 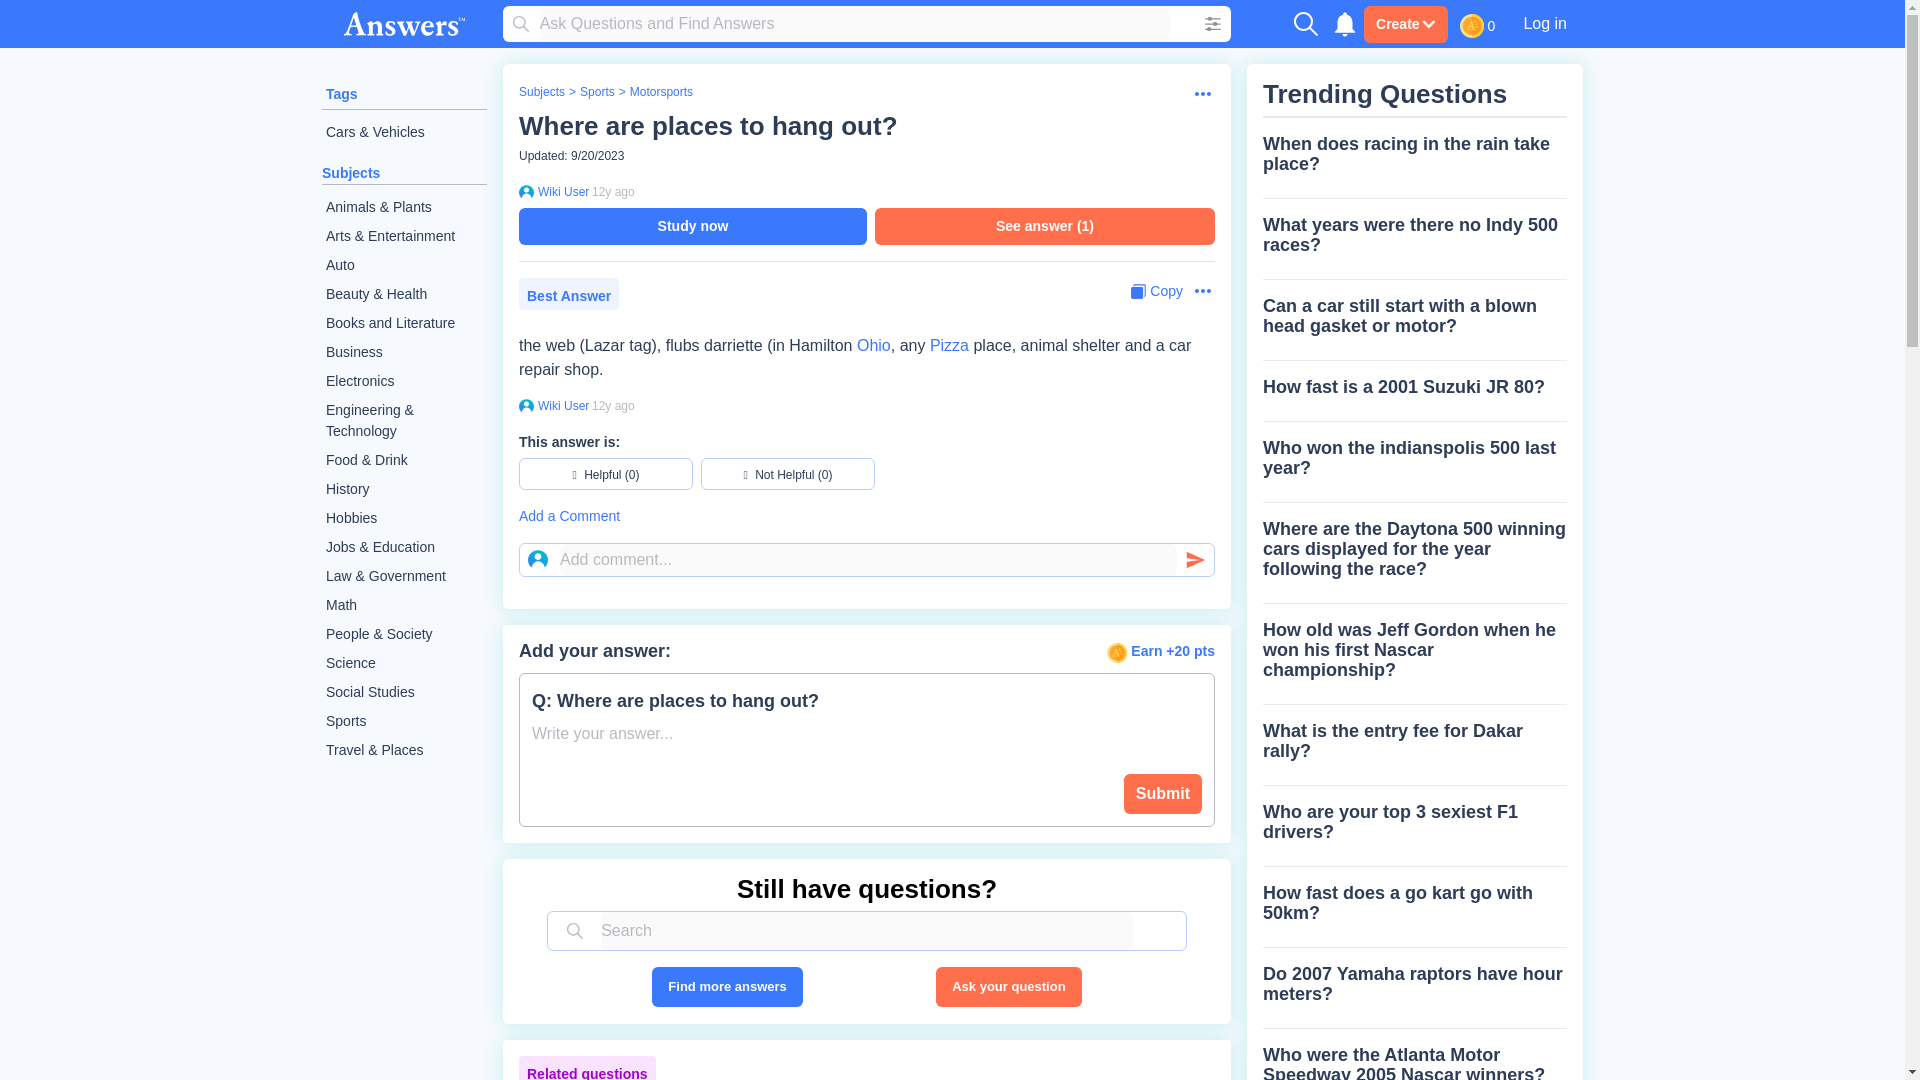 What do you see at coordinates (404, 323) in the screenshot?
I see `Books and Literature` at bounding box center [404, 323].